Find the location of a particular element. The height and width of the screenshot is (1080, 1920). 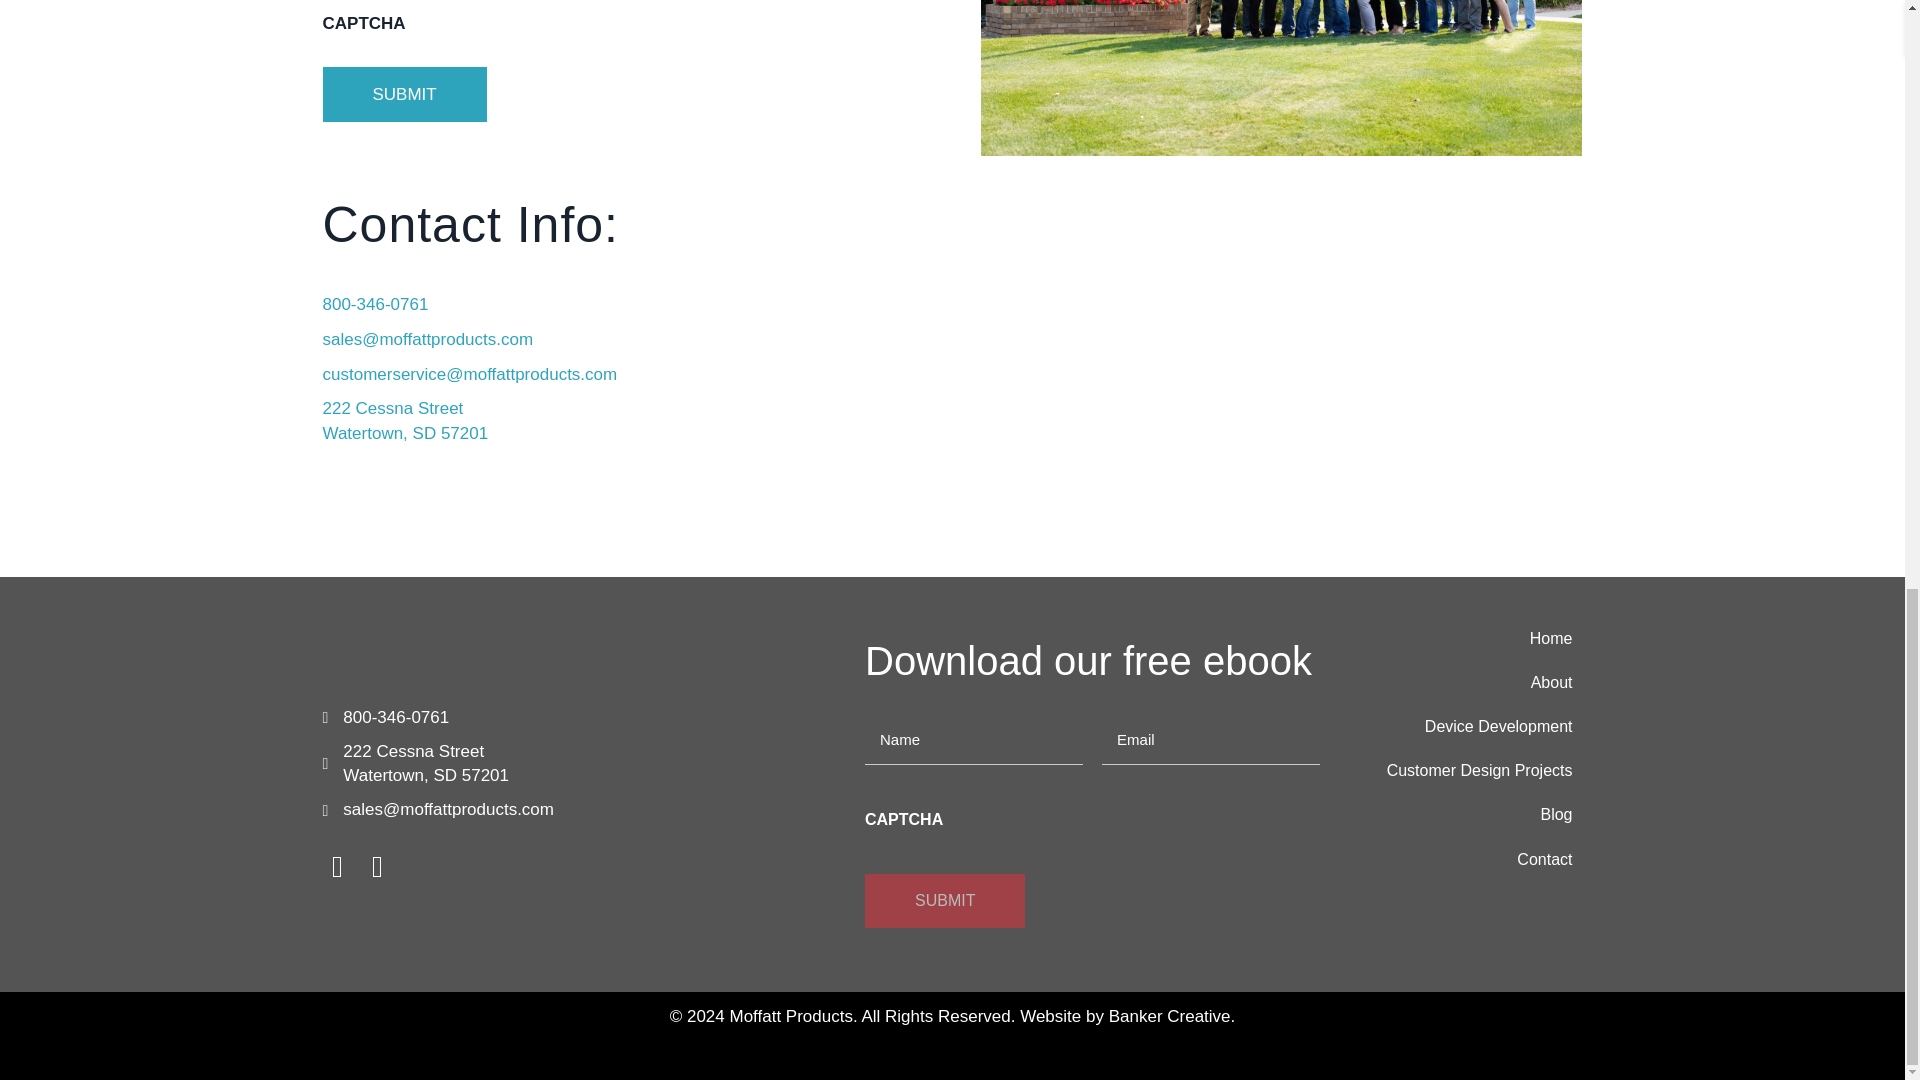

800-346-0761 is located at coordinates (422, 660).